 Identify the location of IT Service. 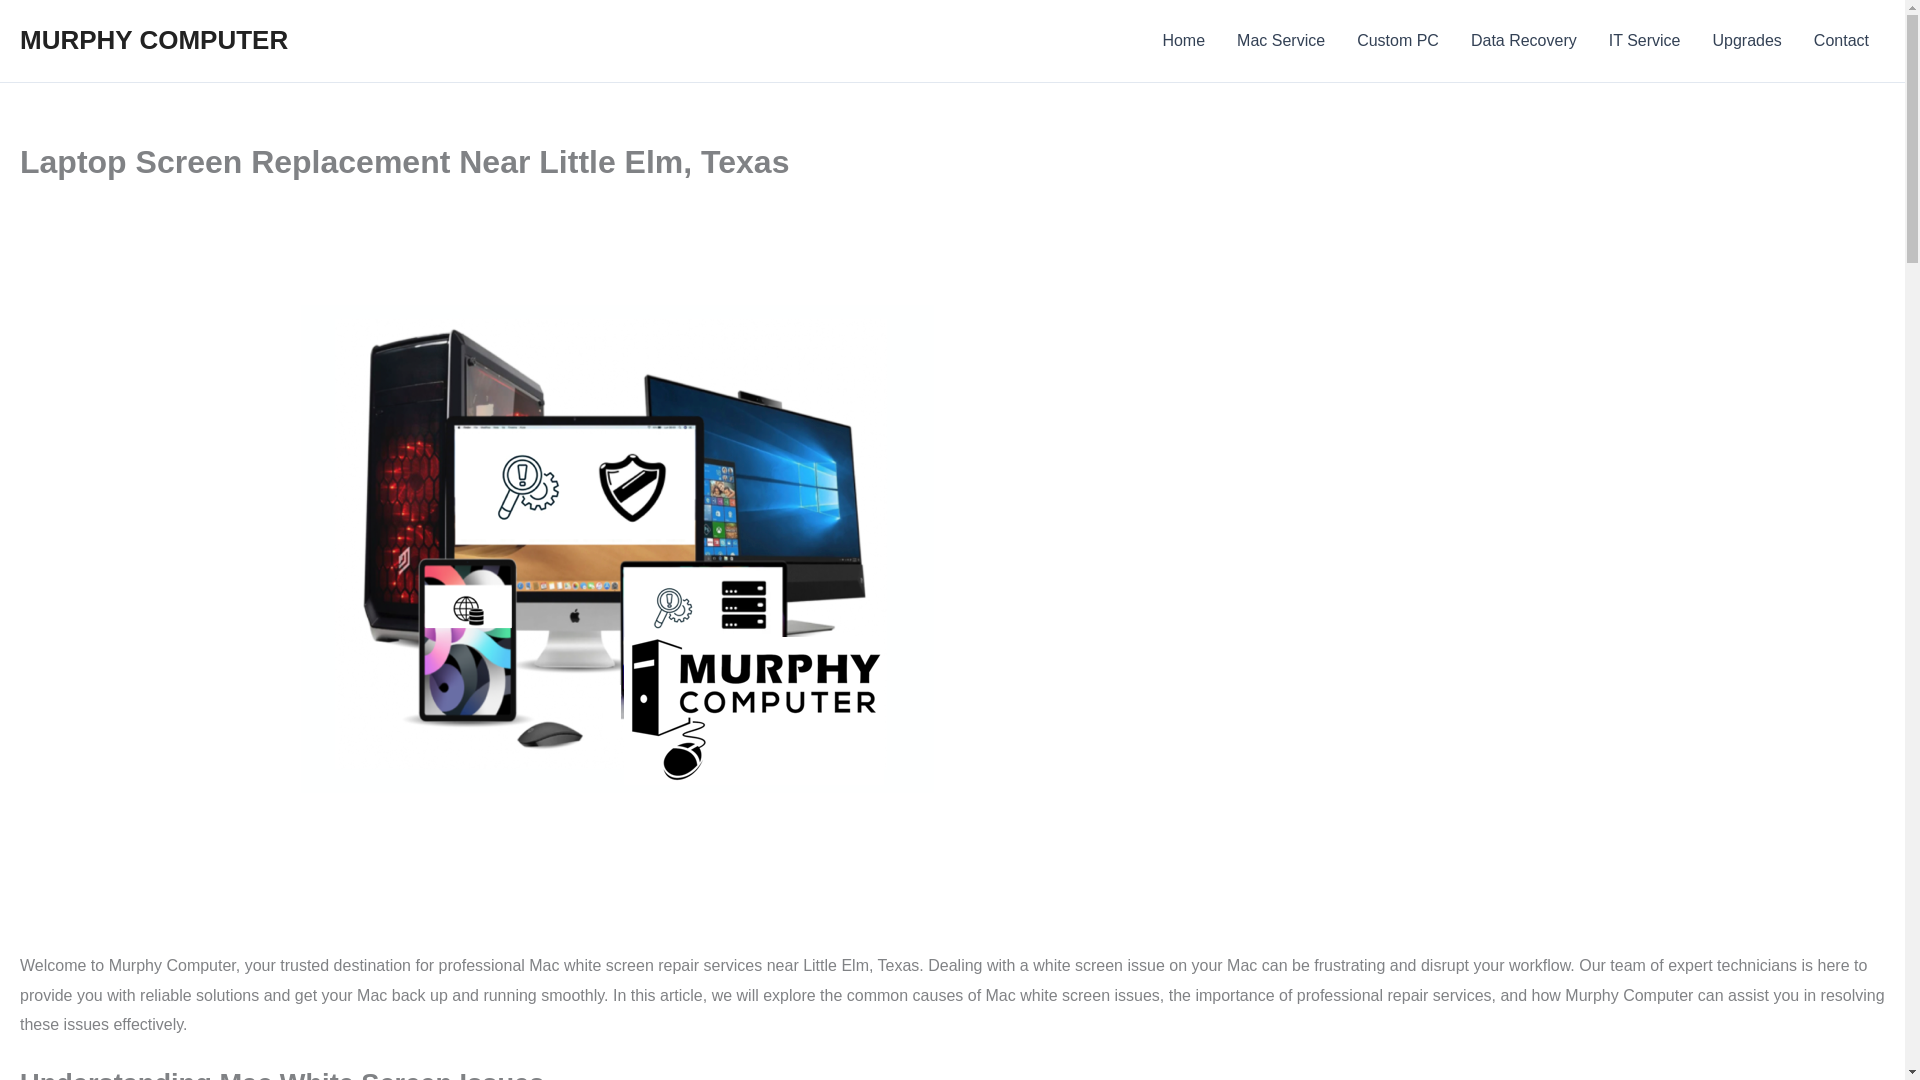
(1645, 41).